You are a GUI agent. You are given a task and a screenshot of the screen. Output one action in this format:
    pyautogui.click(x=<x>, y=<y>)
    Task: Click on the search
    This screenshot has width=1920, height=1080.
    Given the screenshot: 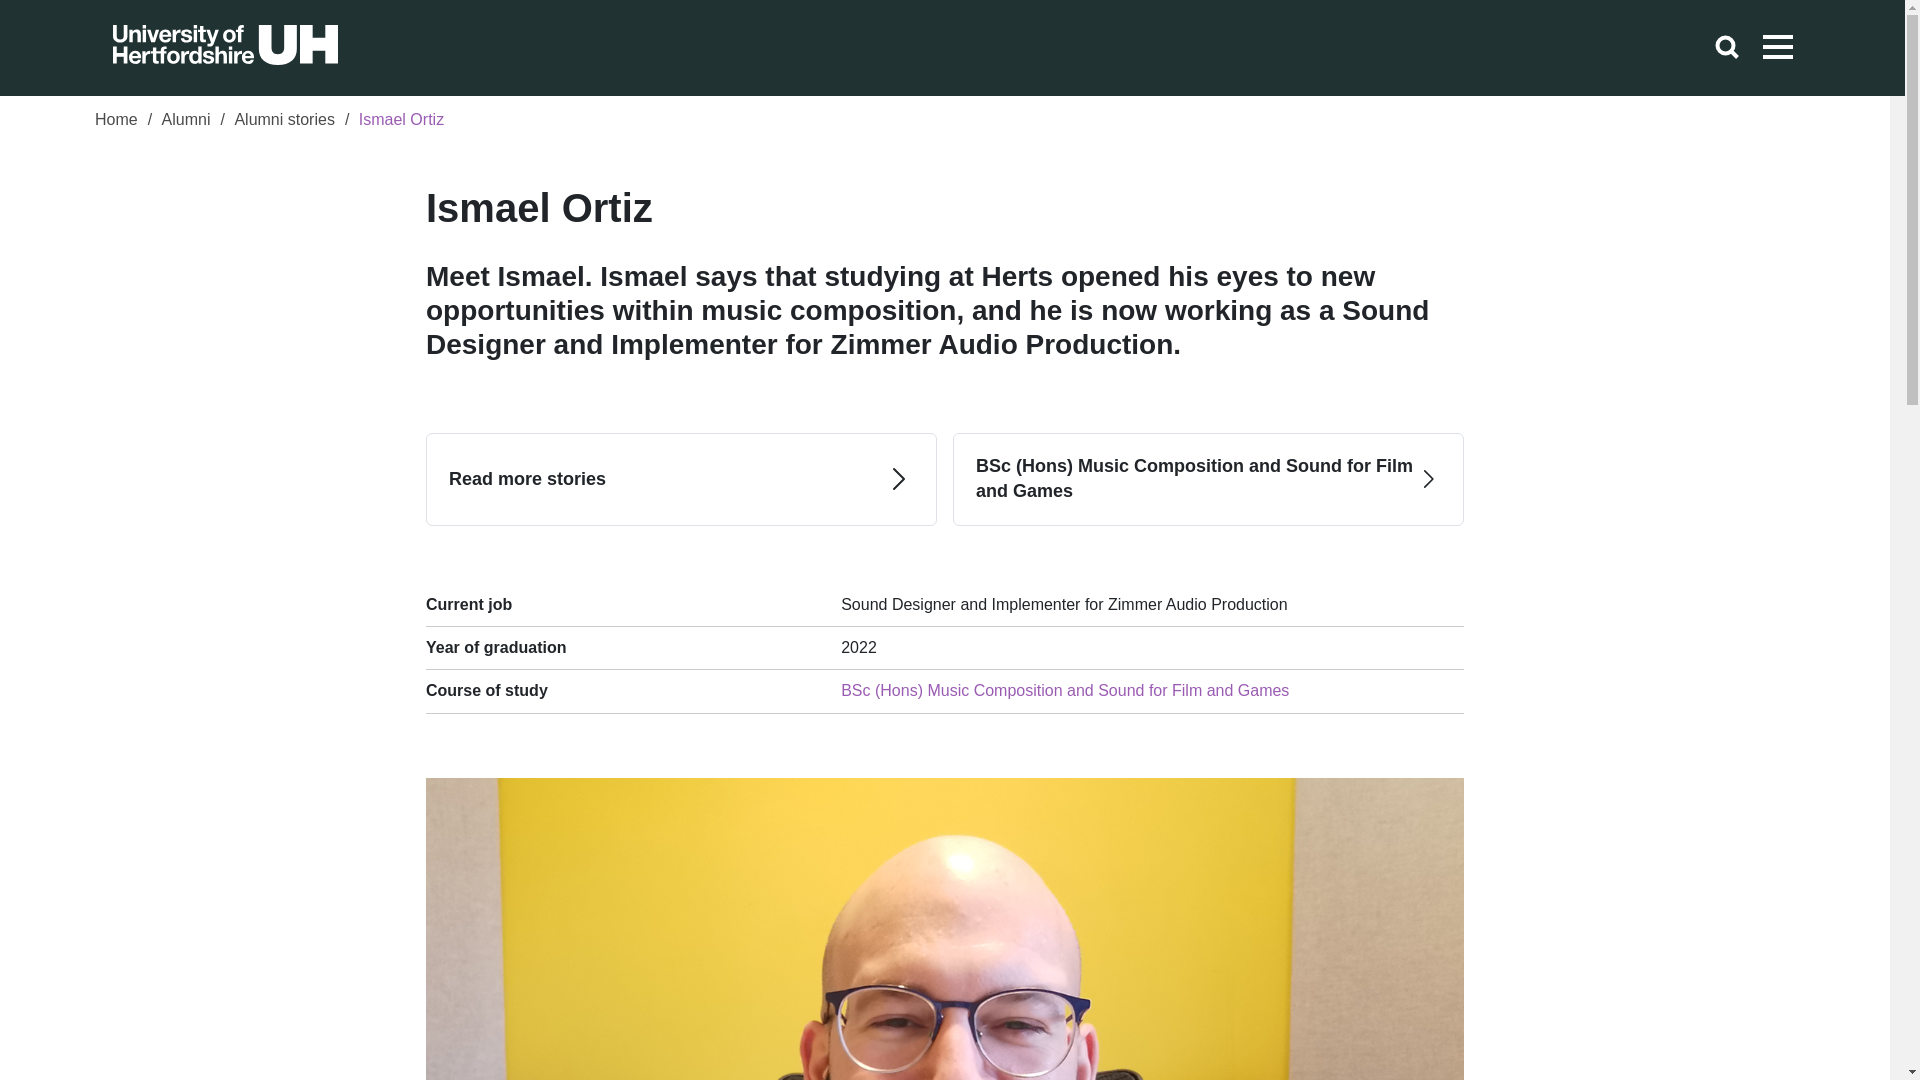 What is the action you would take?
    pyautogui.click(x=1726, y=48)
    